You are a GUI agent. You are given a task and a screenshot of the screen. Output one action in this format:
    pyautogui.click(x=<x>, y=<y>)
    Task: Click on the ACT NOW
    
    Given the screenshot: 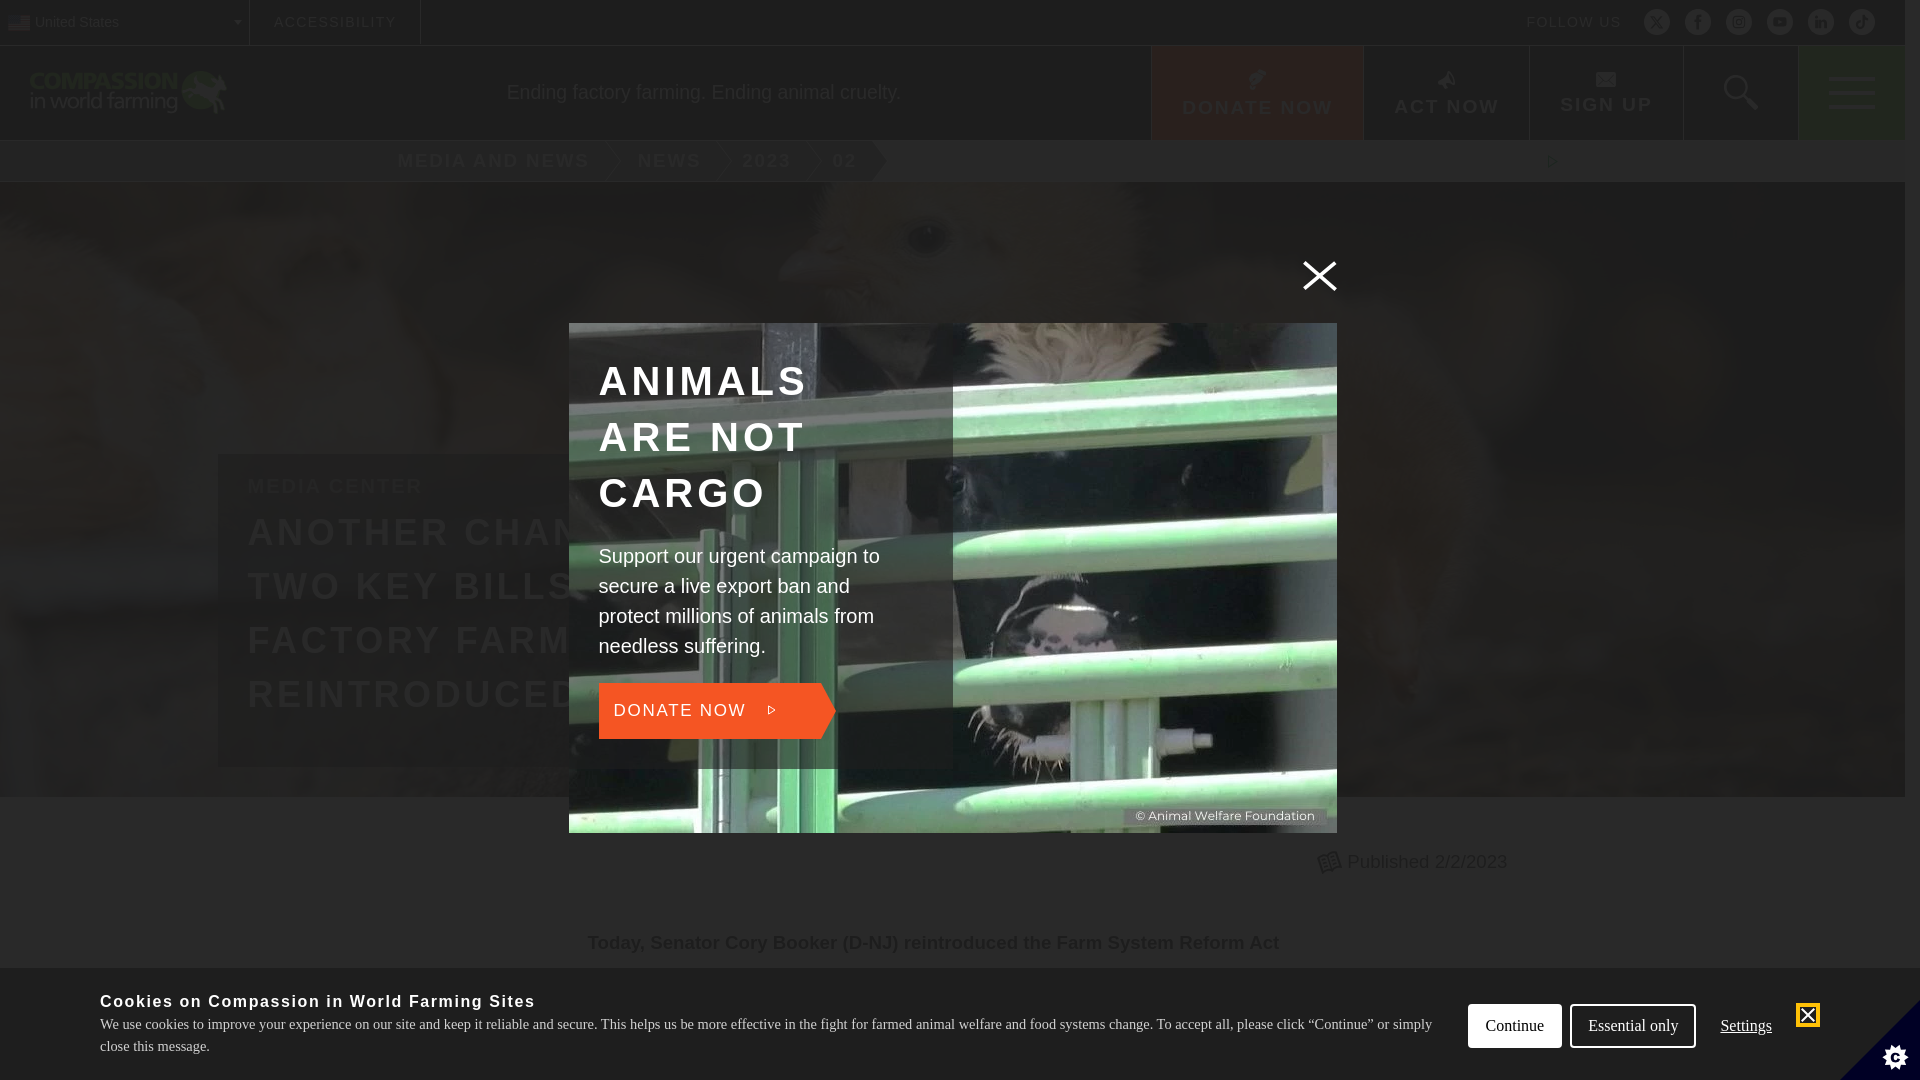 What is the action you would take?
    pyautogui.click(x=1780, y=22)
    